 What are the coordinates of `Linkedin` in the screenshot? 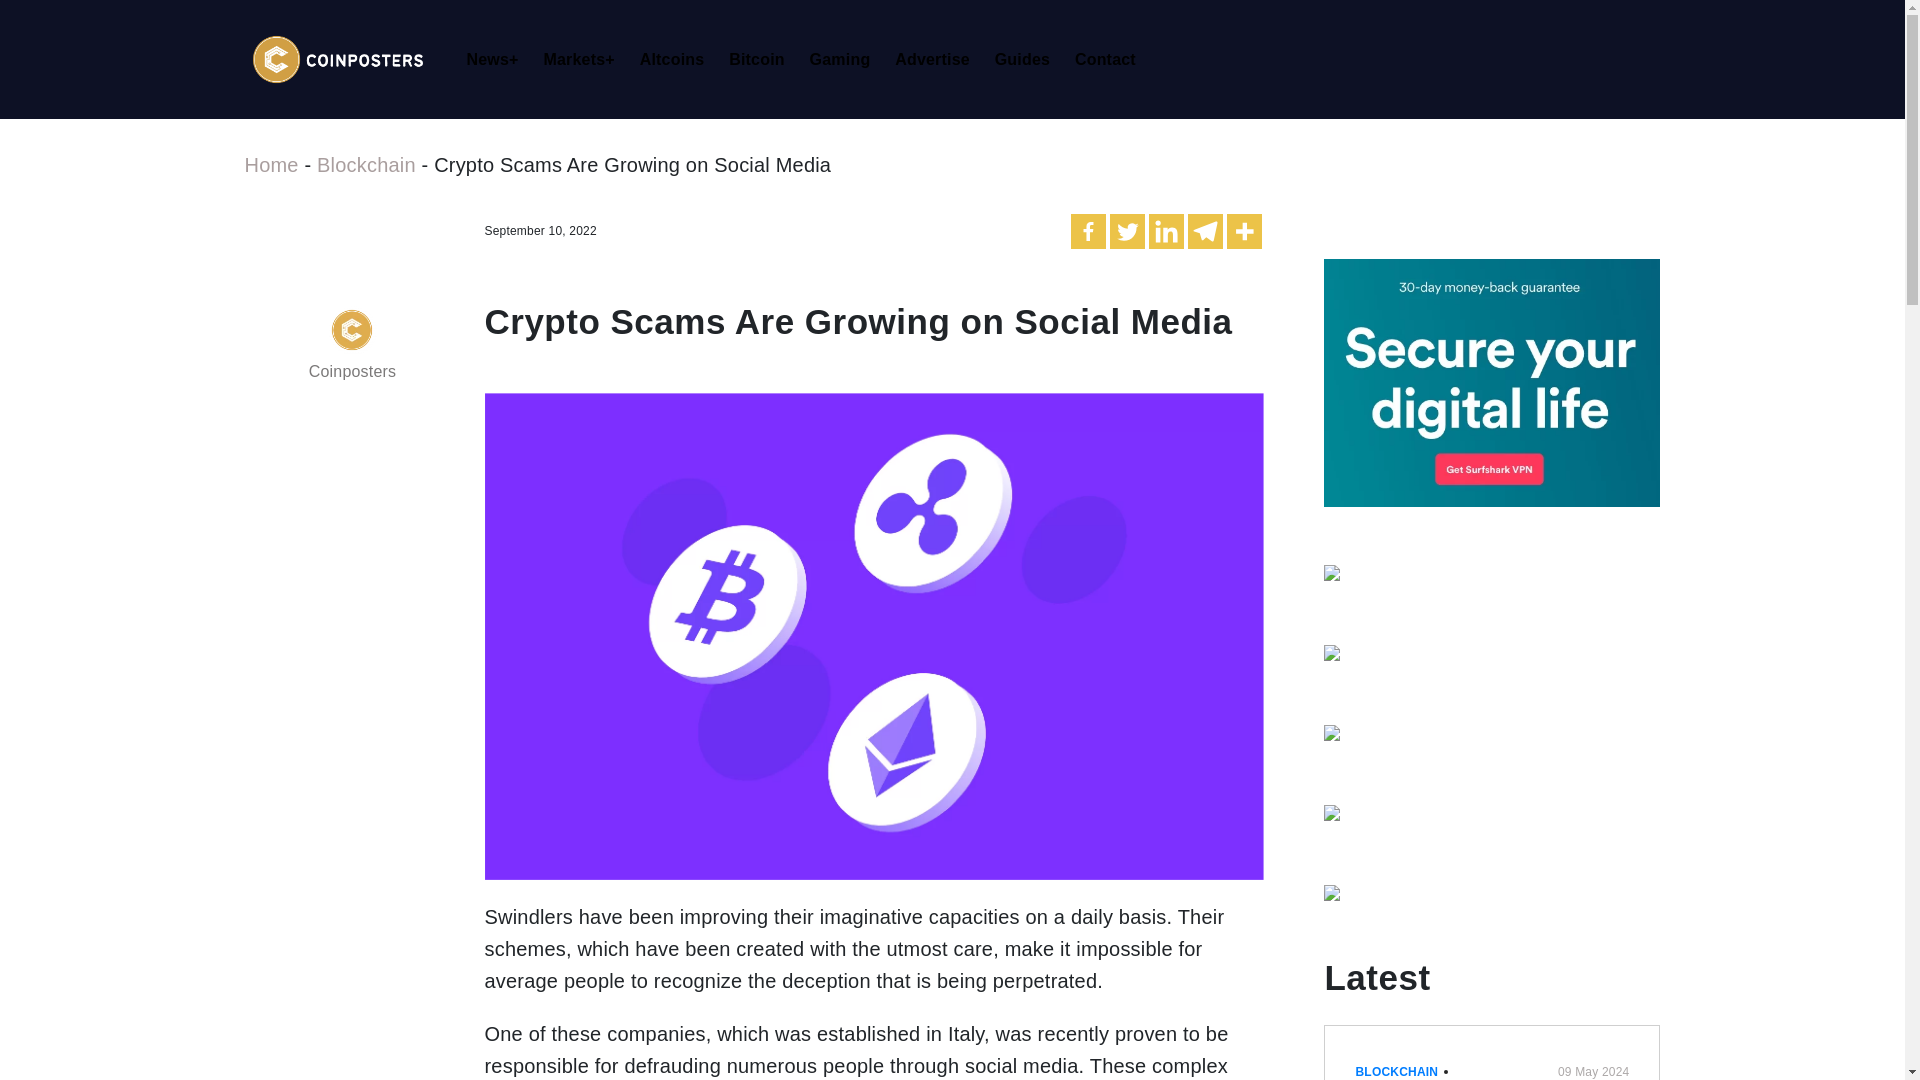 It's located at (1166, 231).